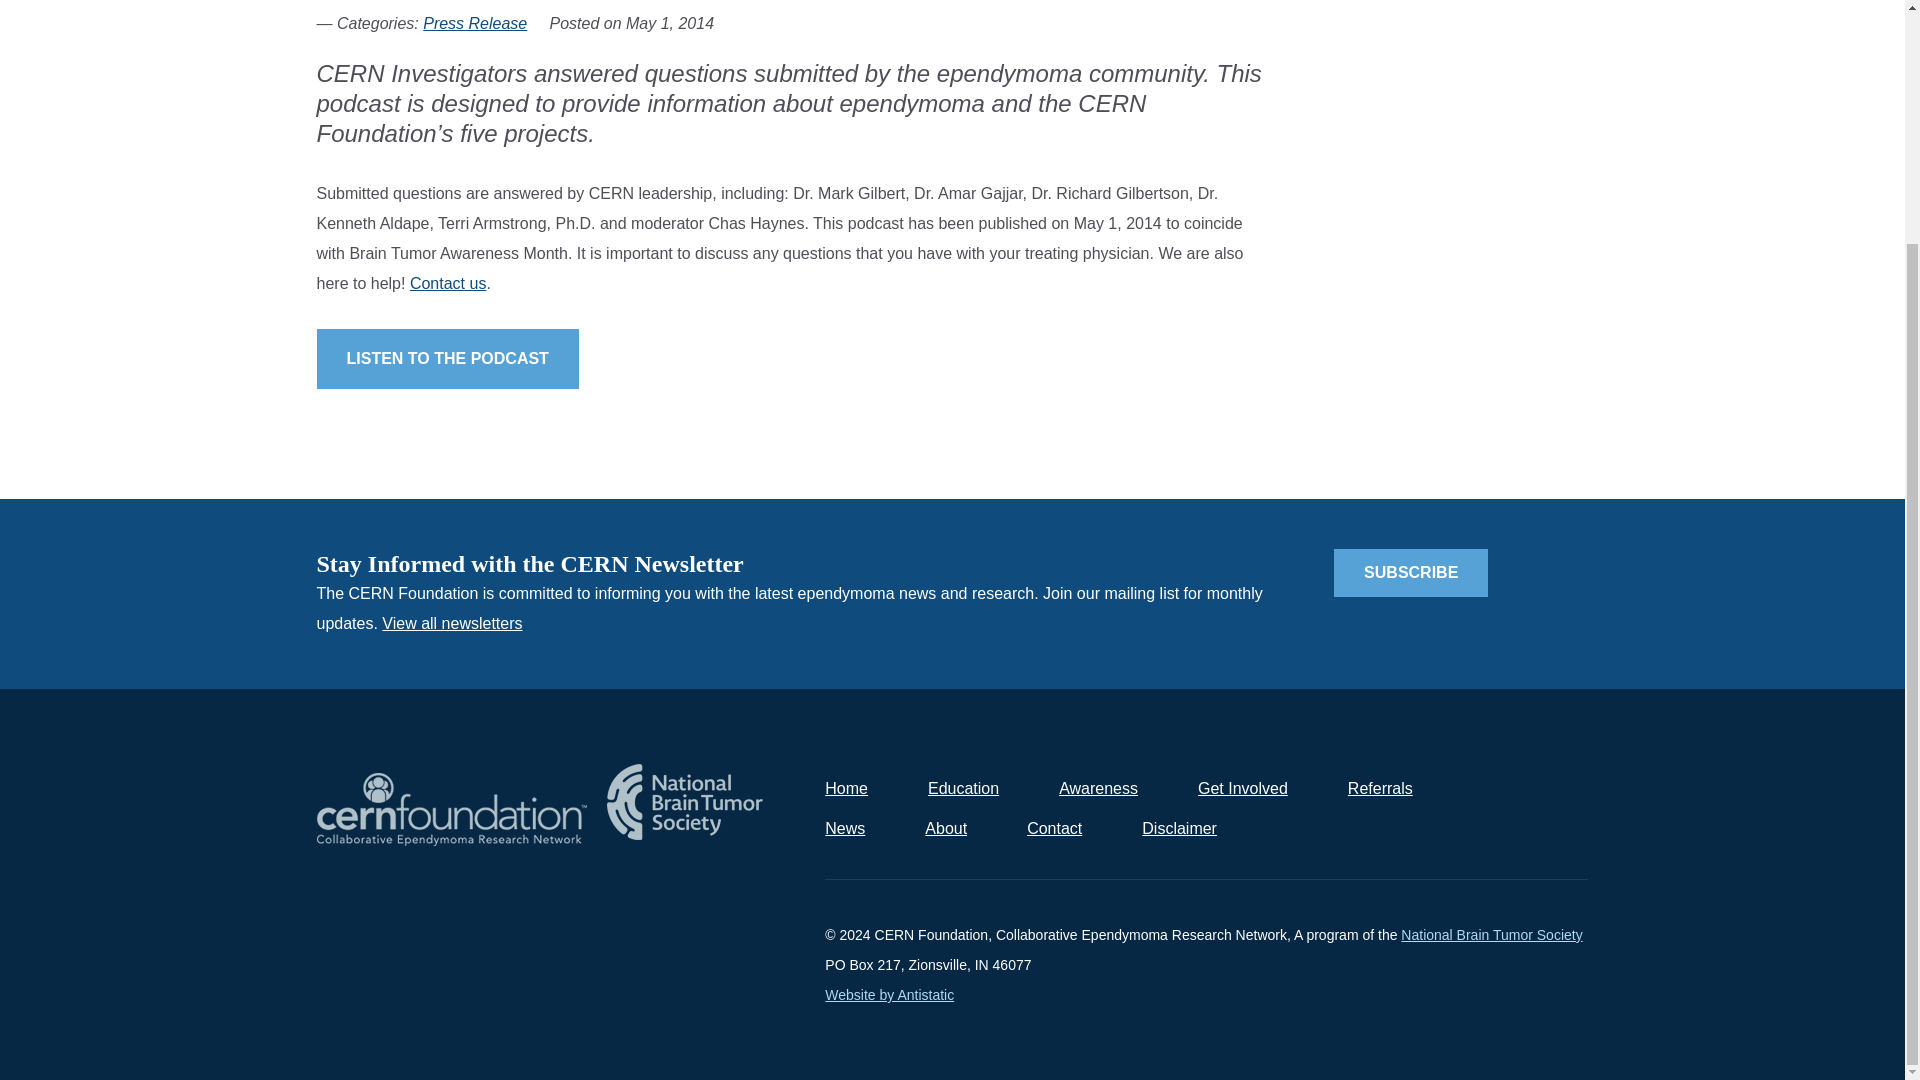  What do you see at coordinates (448, 283) in the screenshot?
I see `Contact us` at bounding box center [448, 283].